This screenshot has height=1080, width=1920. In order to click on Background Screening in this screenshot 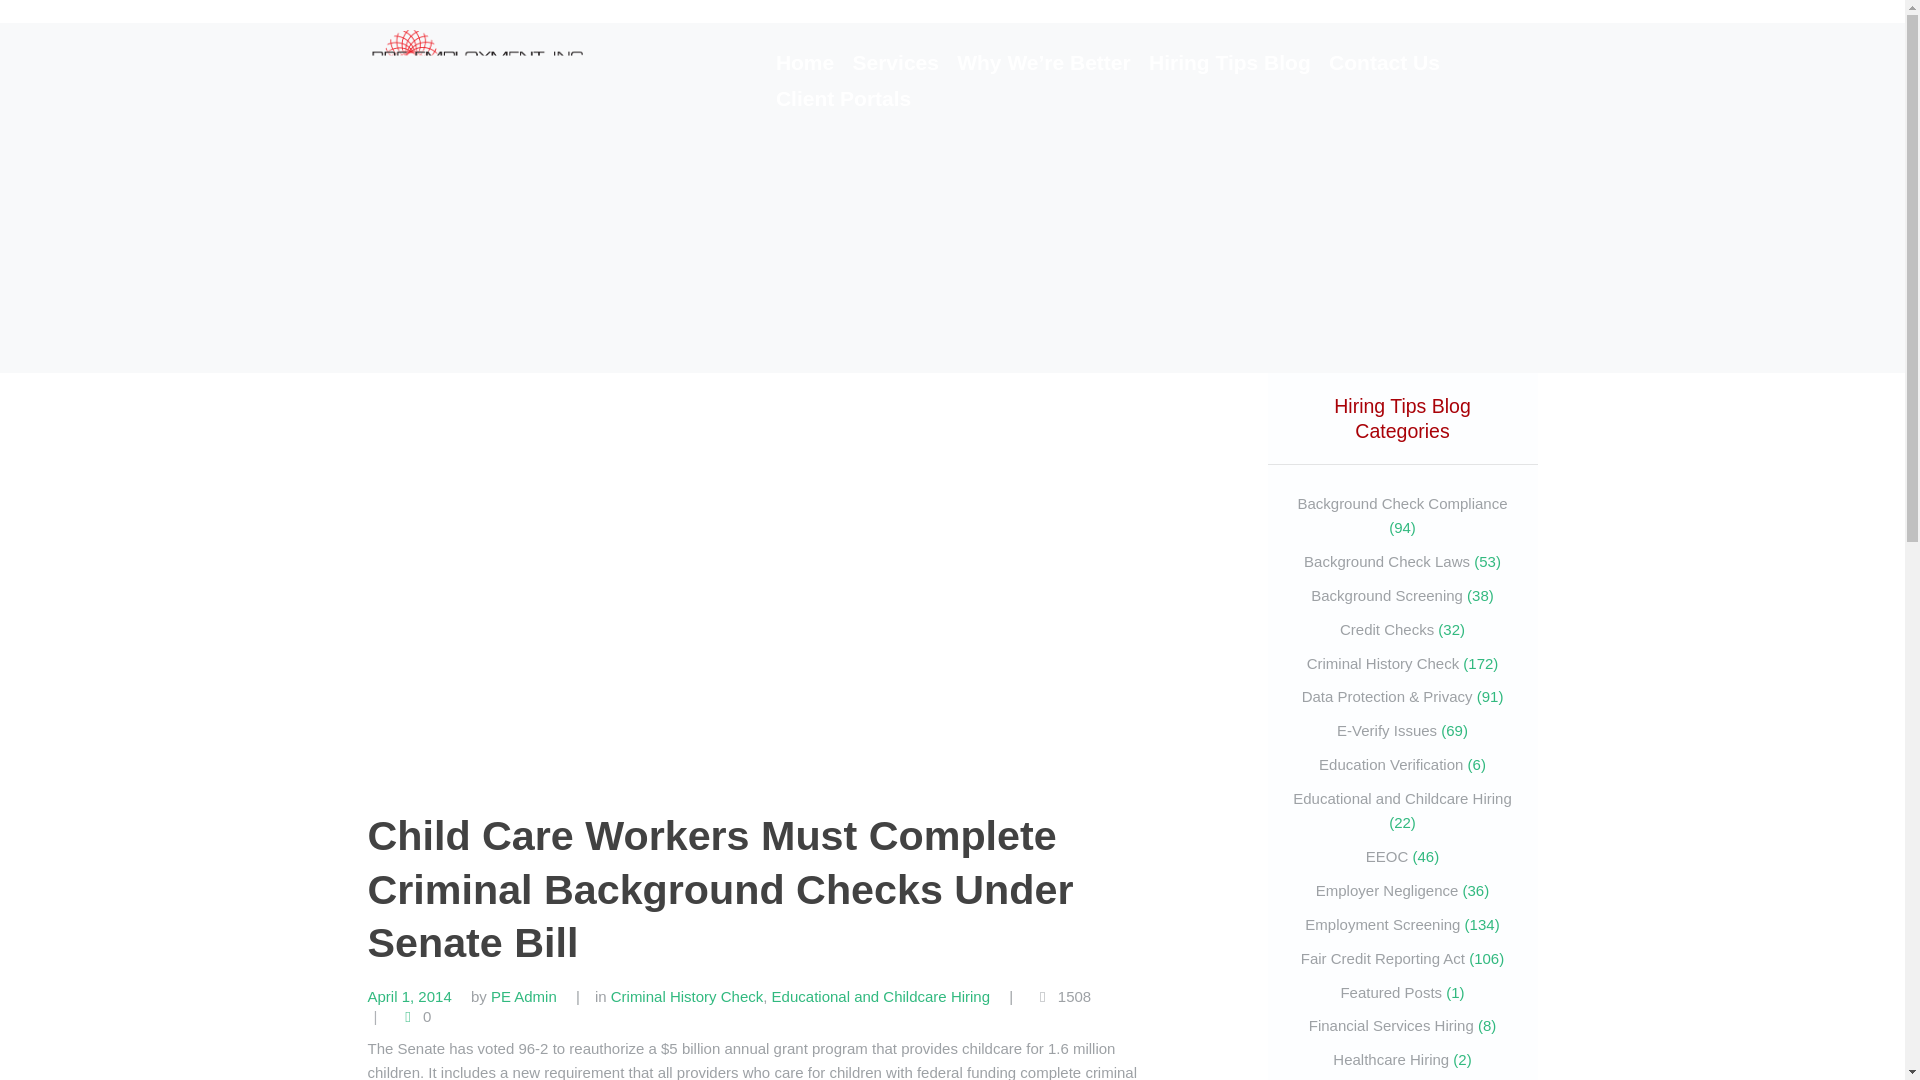, I will do `click(1387, 595)`.